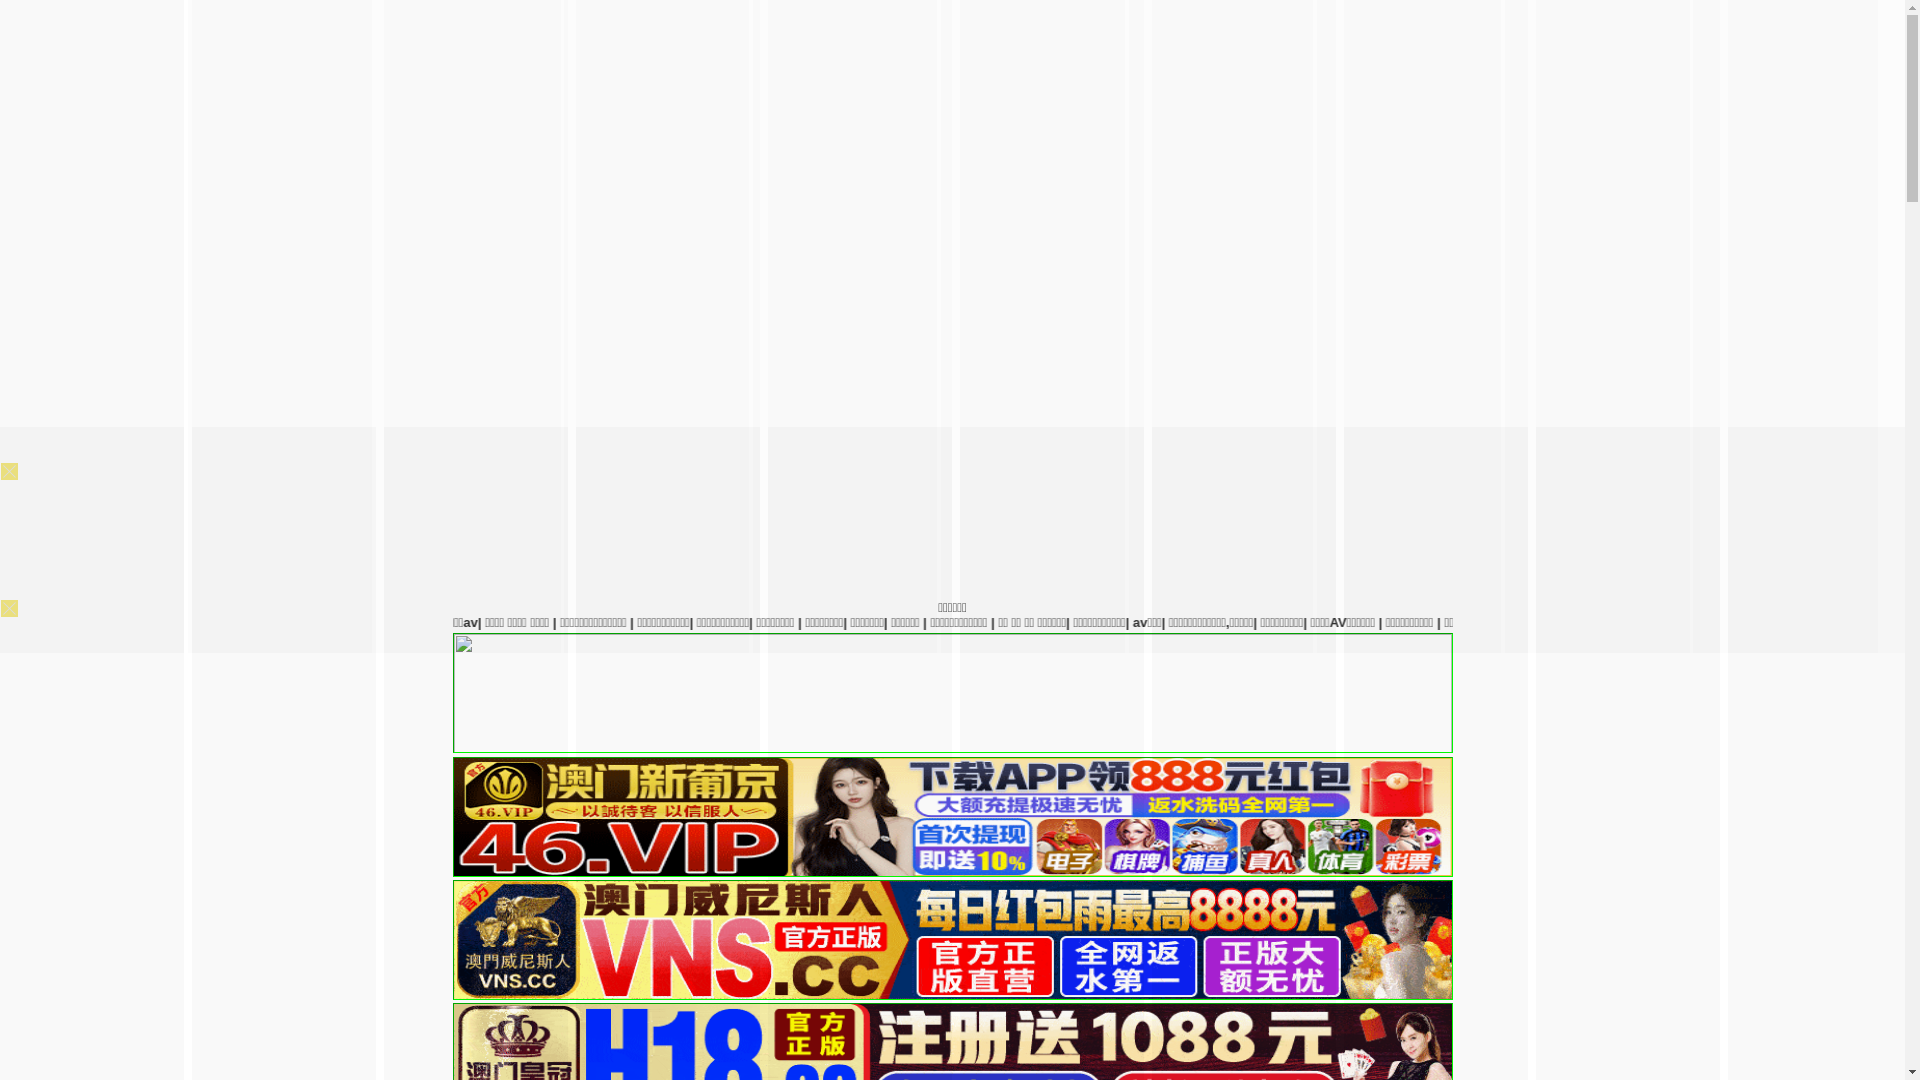  What do you see at coordinates (951, 622) in the screenshot?
I see `|` at bounding box center [951, 622].